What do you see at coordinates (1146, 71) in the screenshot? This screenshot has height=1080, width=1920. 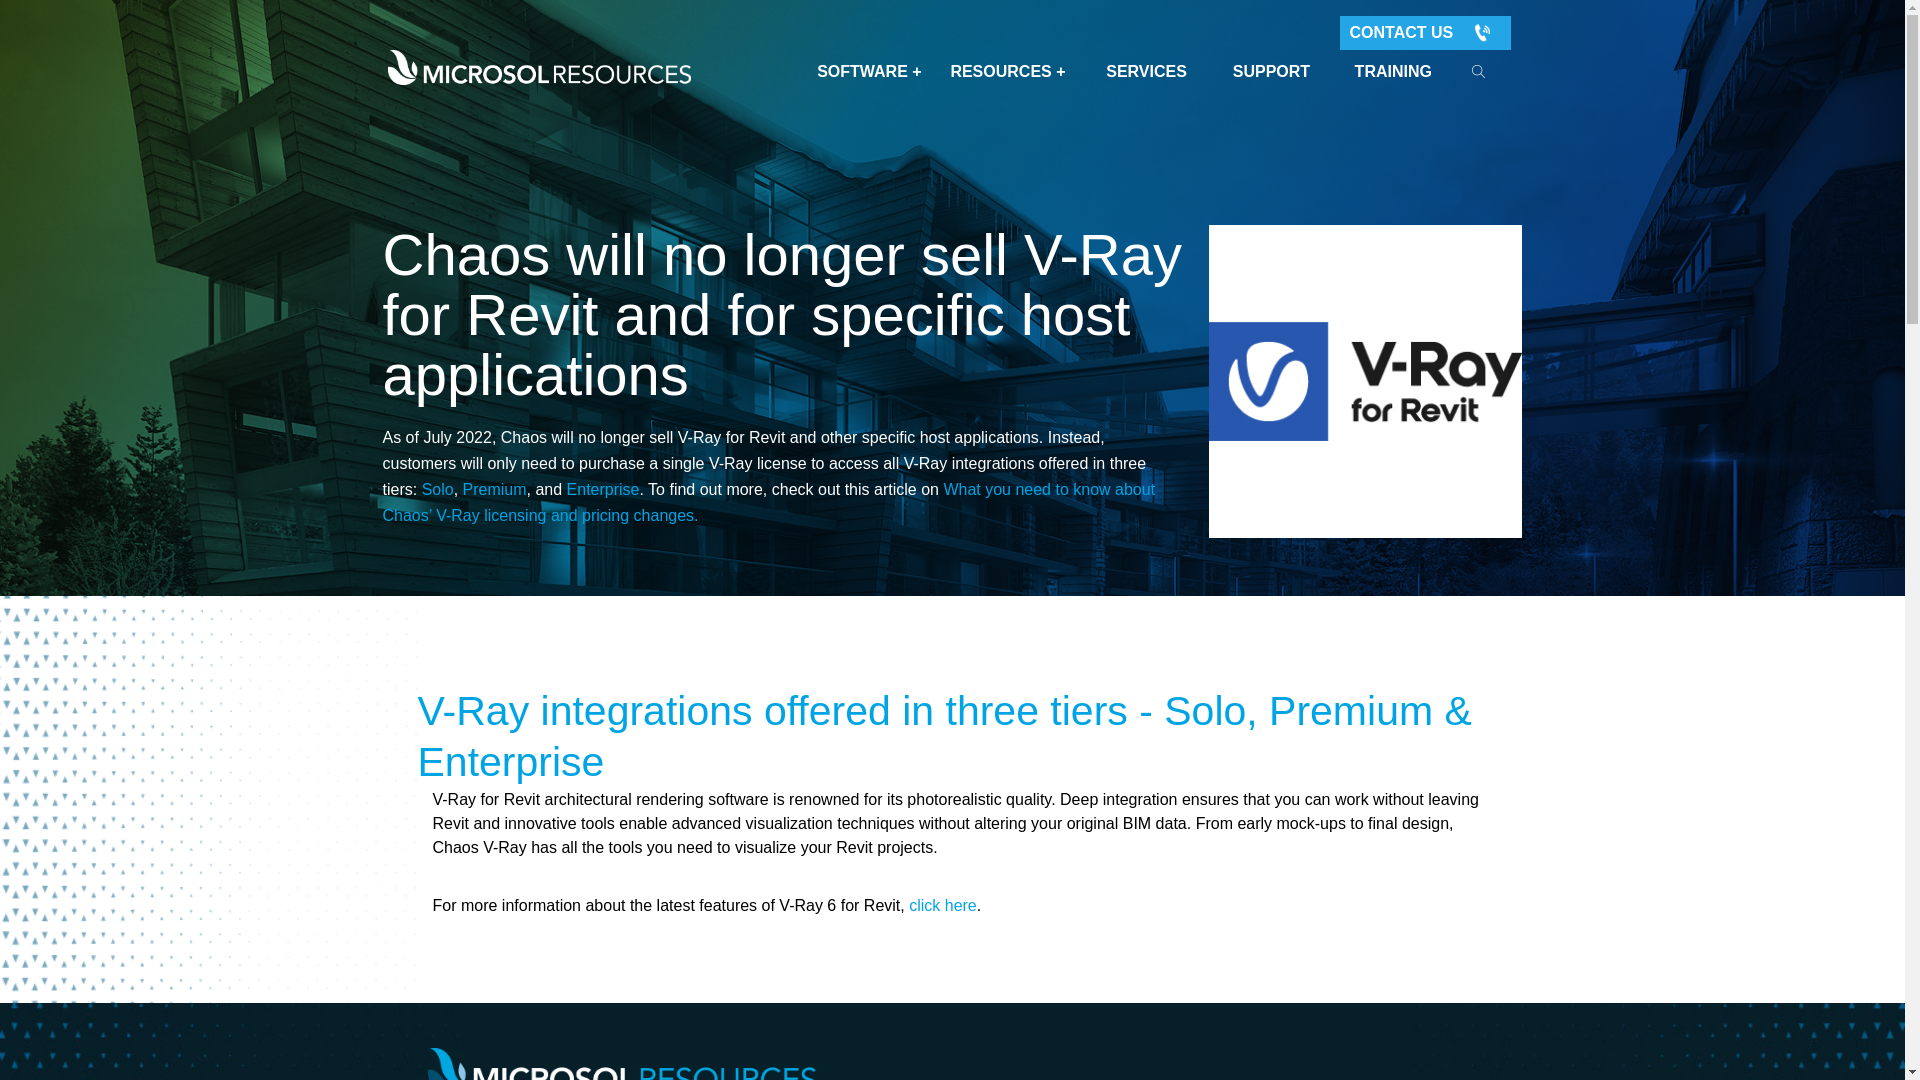 I see `SERVICES` at bounding box center [1146, 71].